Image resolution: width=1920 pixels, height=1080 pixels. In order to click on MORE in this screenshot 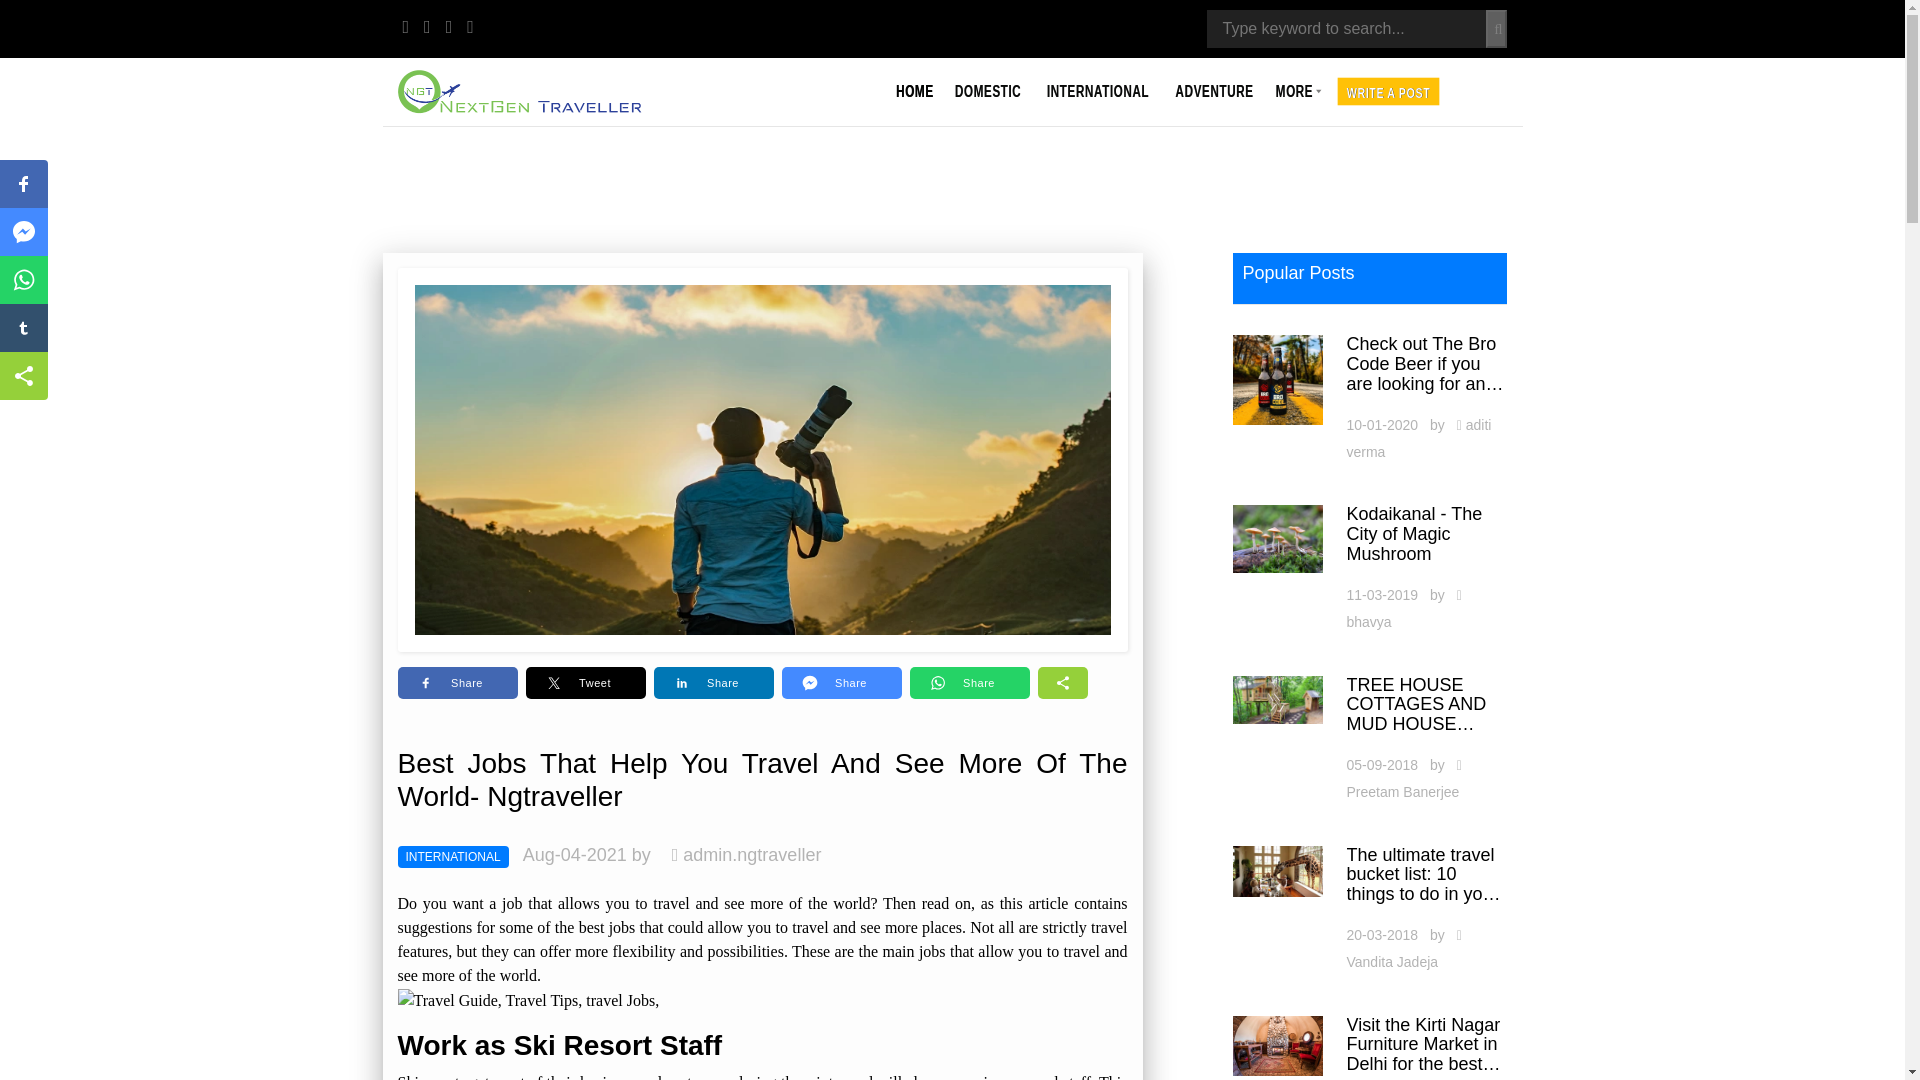, I will do `click(1302, 84)`.